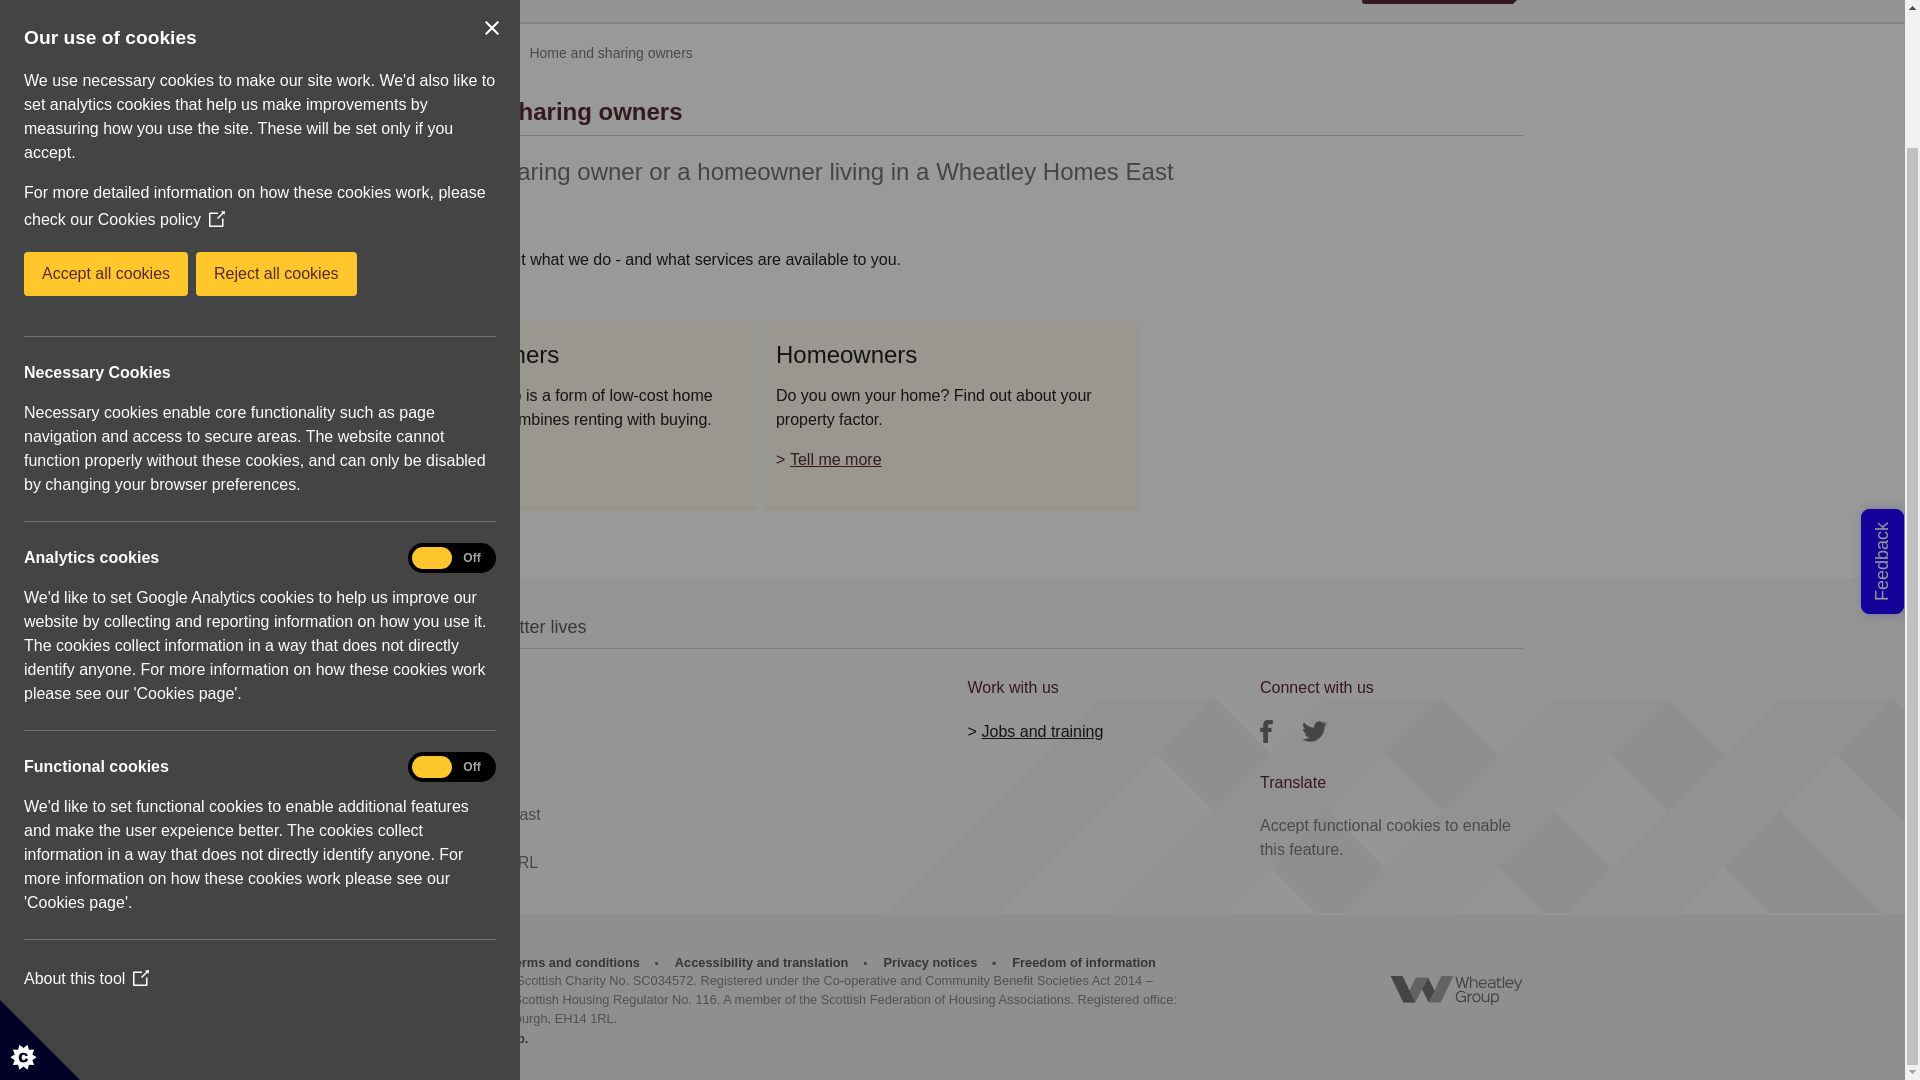  What do you see at coordinates (474, 52) in the screenshot?
I see `My home` at bounding box center [474, 52].